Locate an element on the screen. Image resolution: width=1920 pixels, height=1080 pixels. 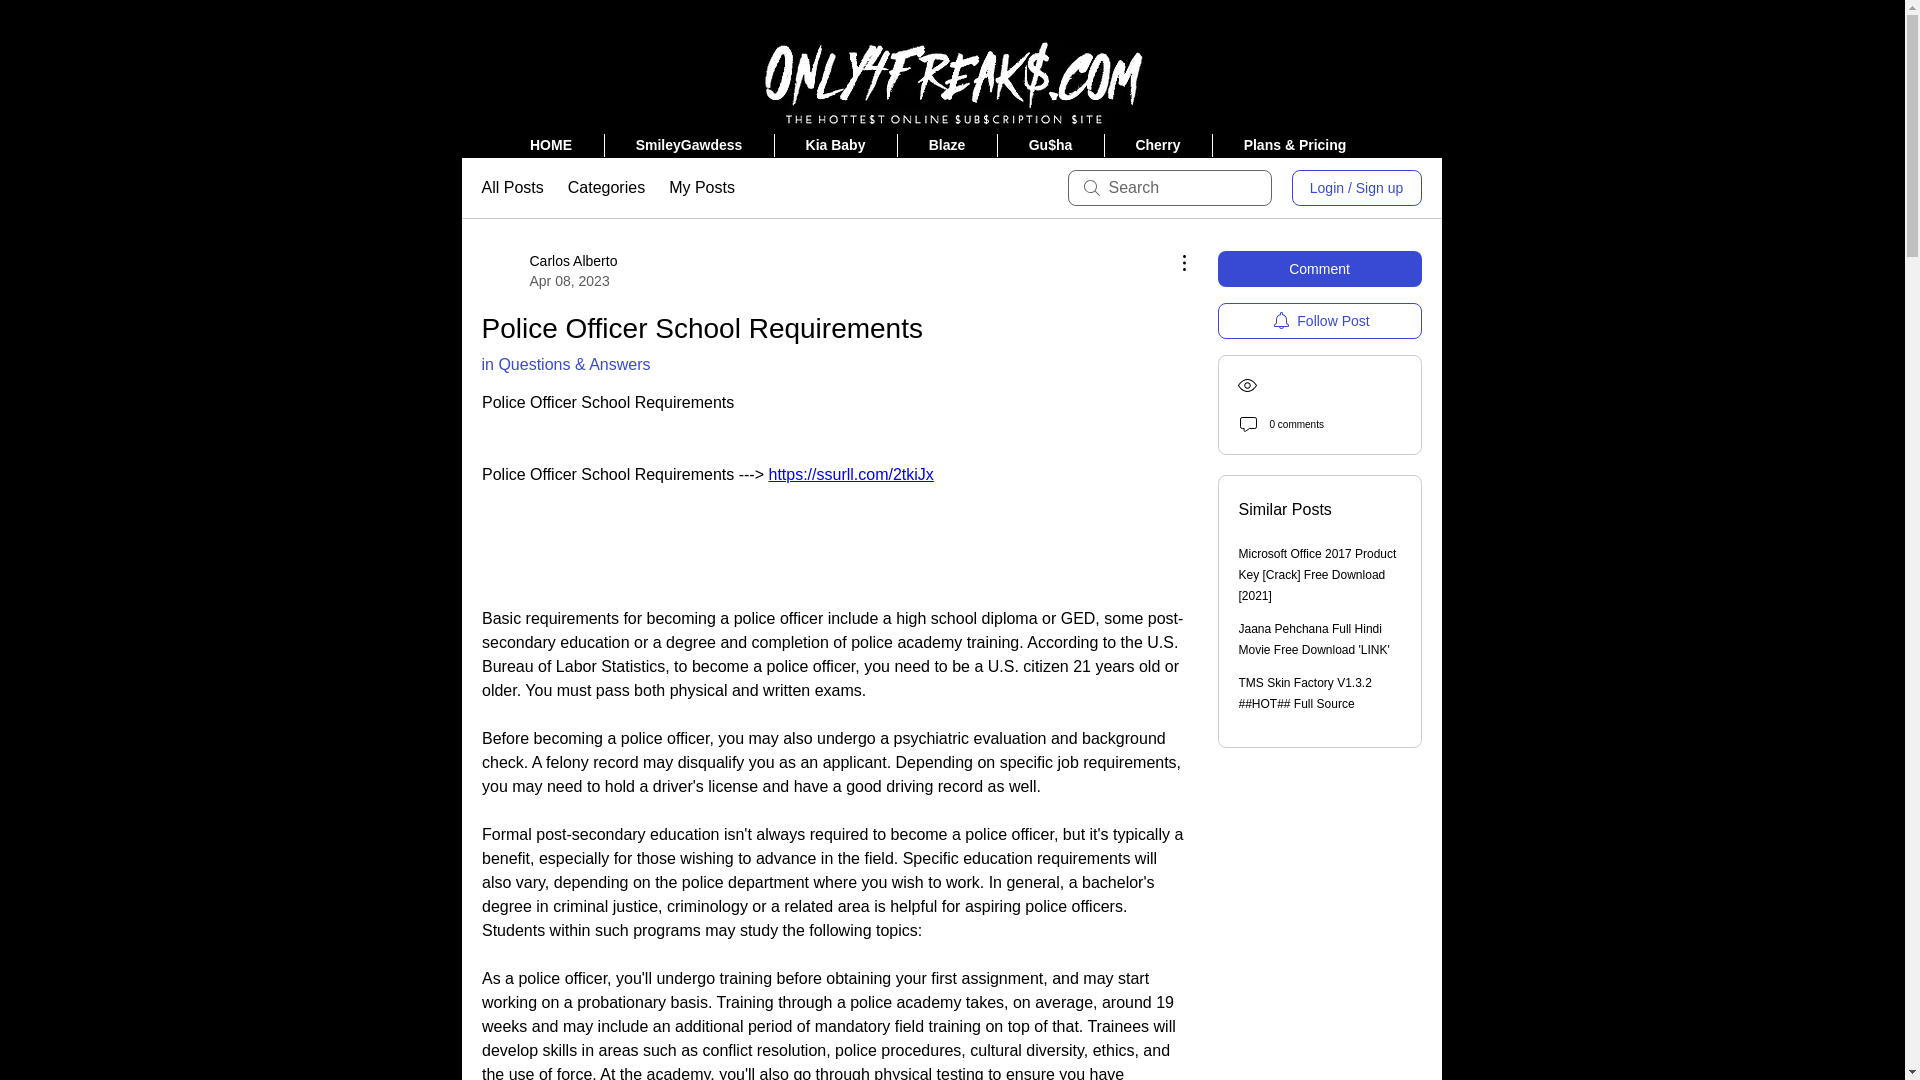
Categories is located at coordinates (606, 188).